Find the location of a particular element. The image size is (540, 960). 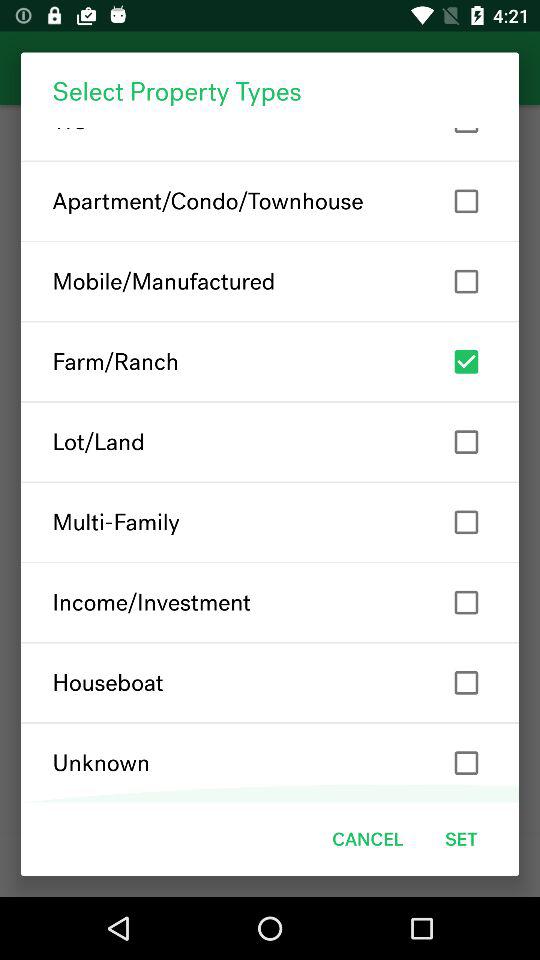

turn on the cancel item is located at coordinates (368, 838).